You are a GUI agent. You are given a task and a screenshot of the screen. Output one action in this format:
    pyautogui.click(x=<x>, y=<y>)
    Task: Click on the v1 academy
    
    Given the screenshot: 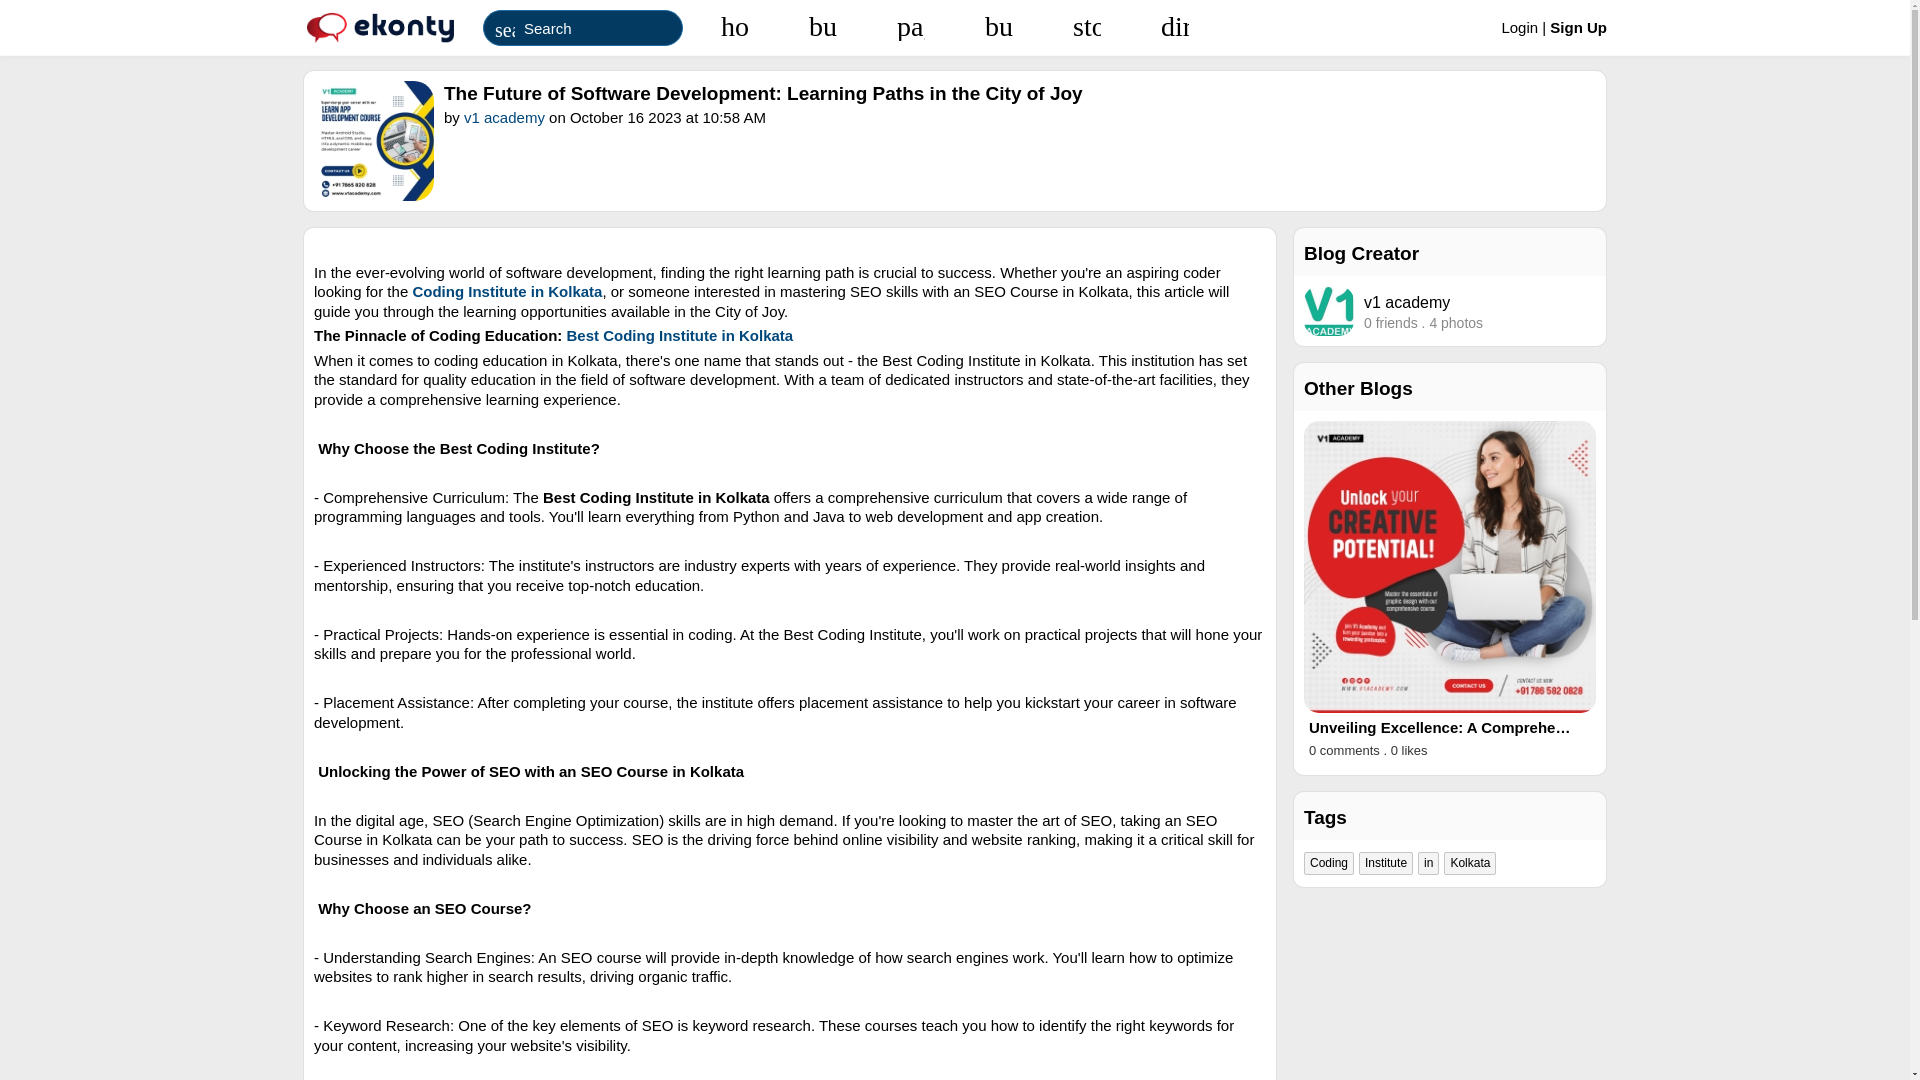 What is the action you would take?
    pyautogui.click(x=1406, y=302)
    